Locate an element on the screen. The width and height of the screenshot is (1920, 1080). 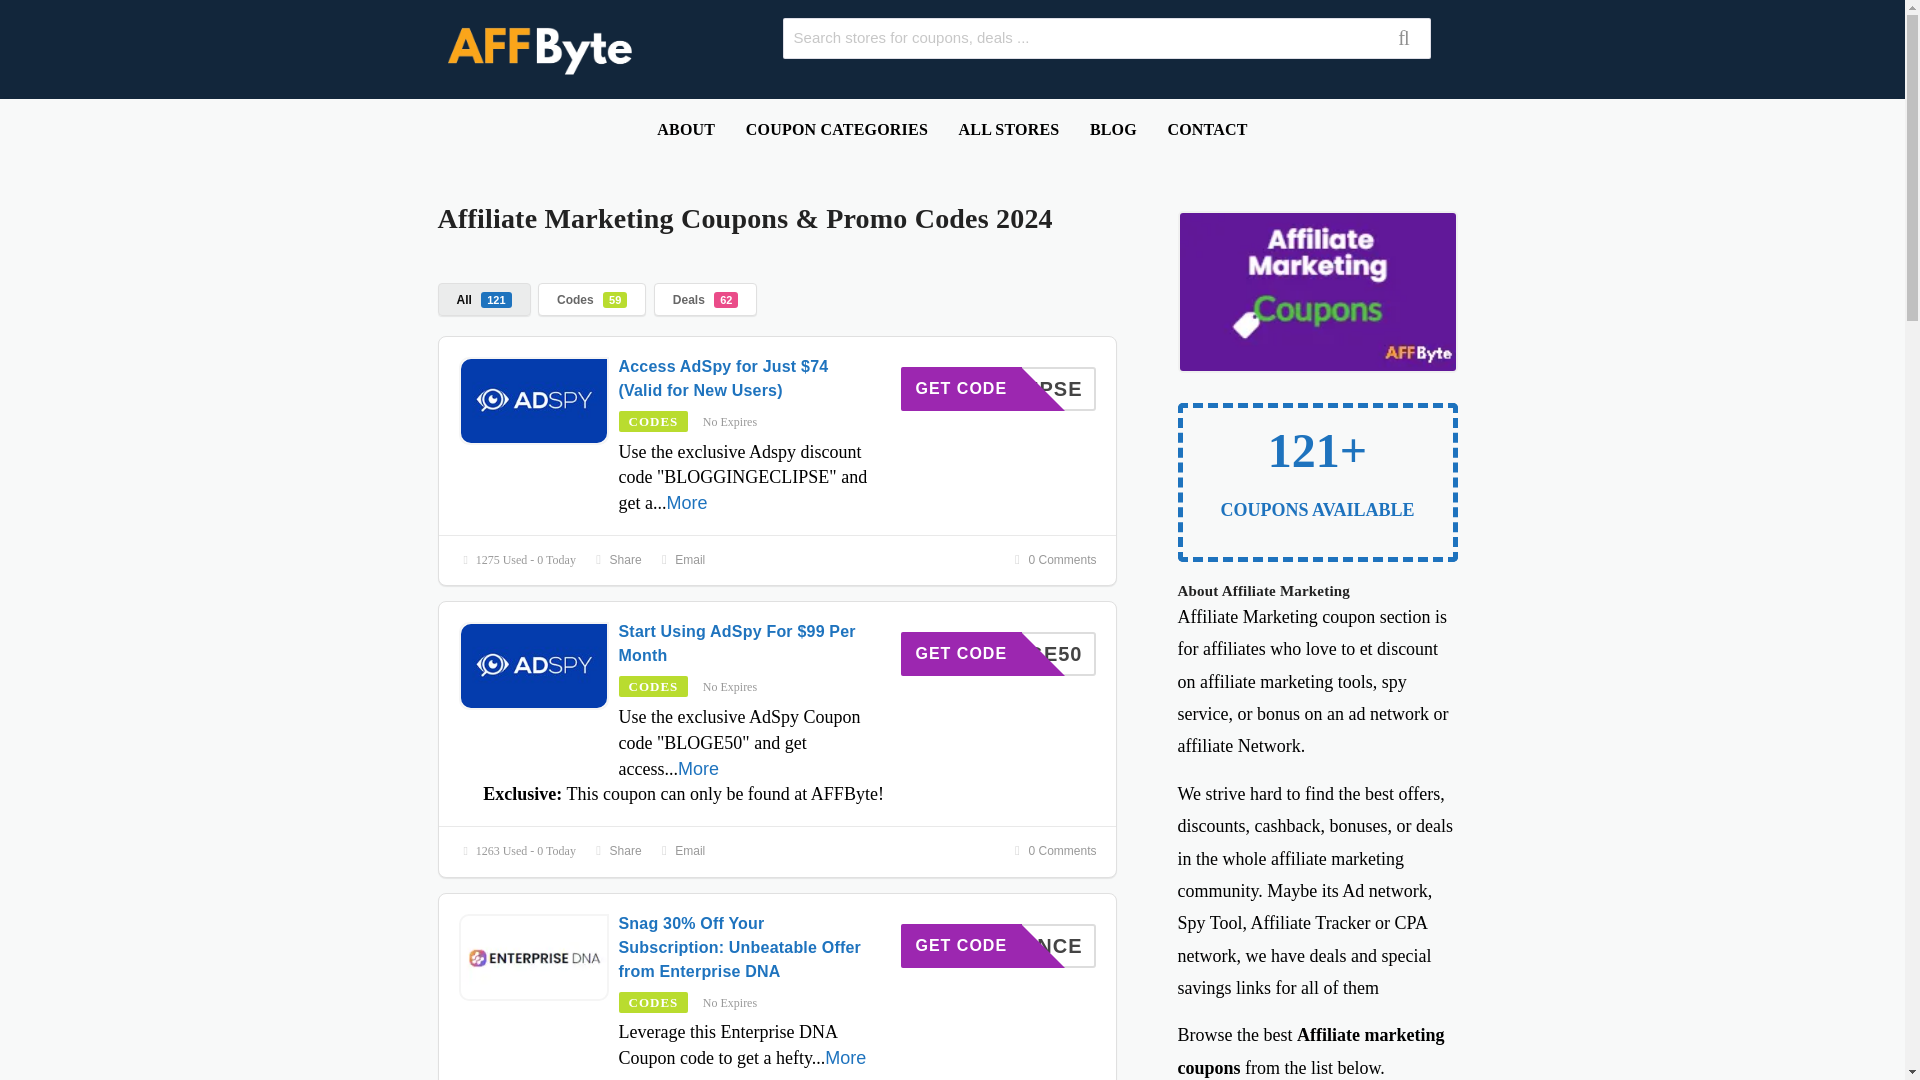
AdSpy Free Credits is located at coordinates (533, 400).